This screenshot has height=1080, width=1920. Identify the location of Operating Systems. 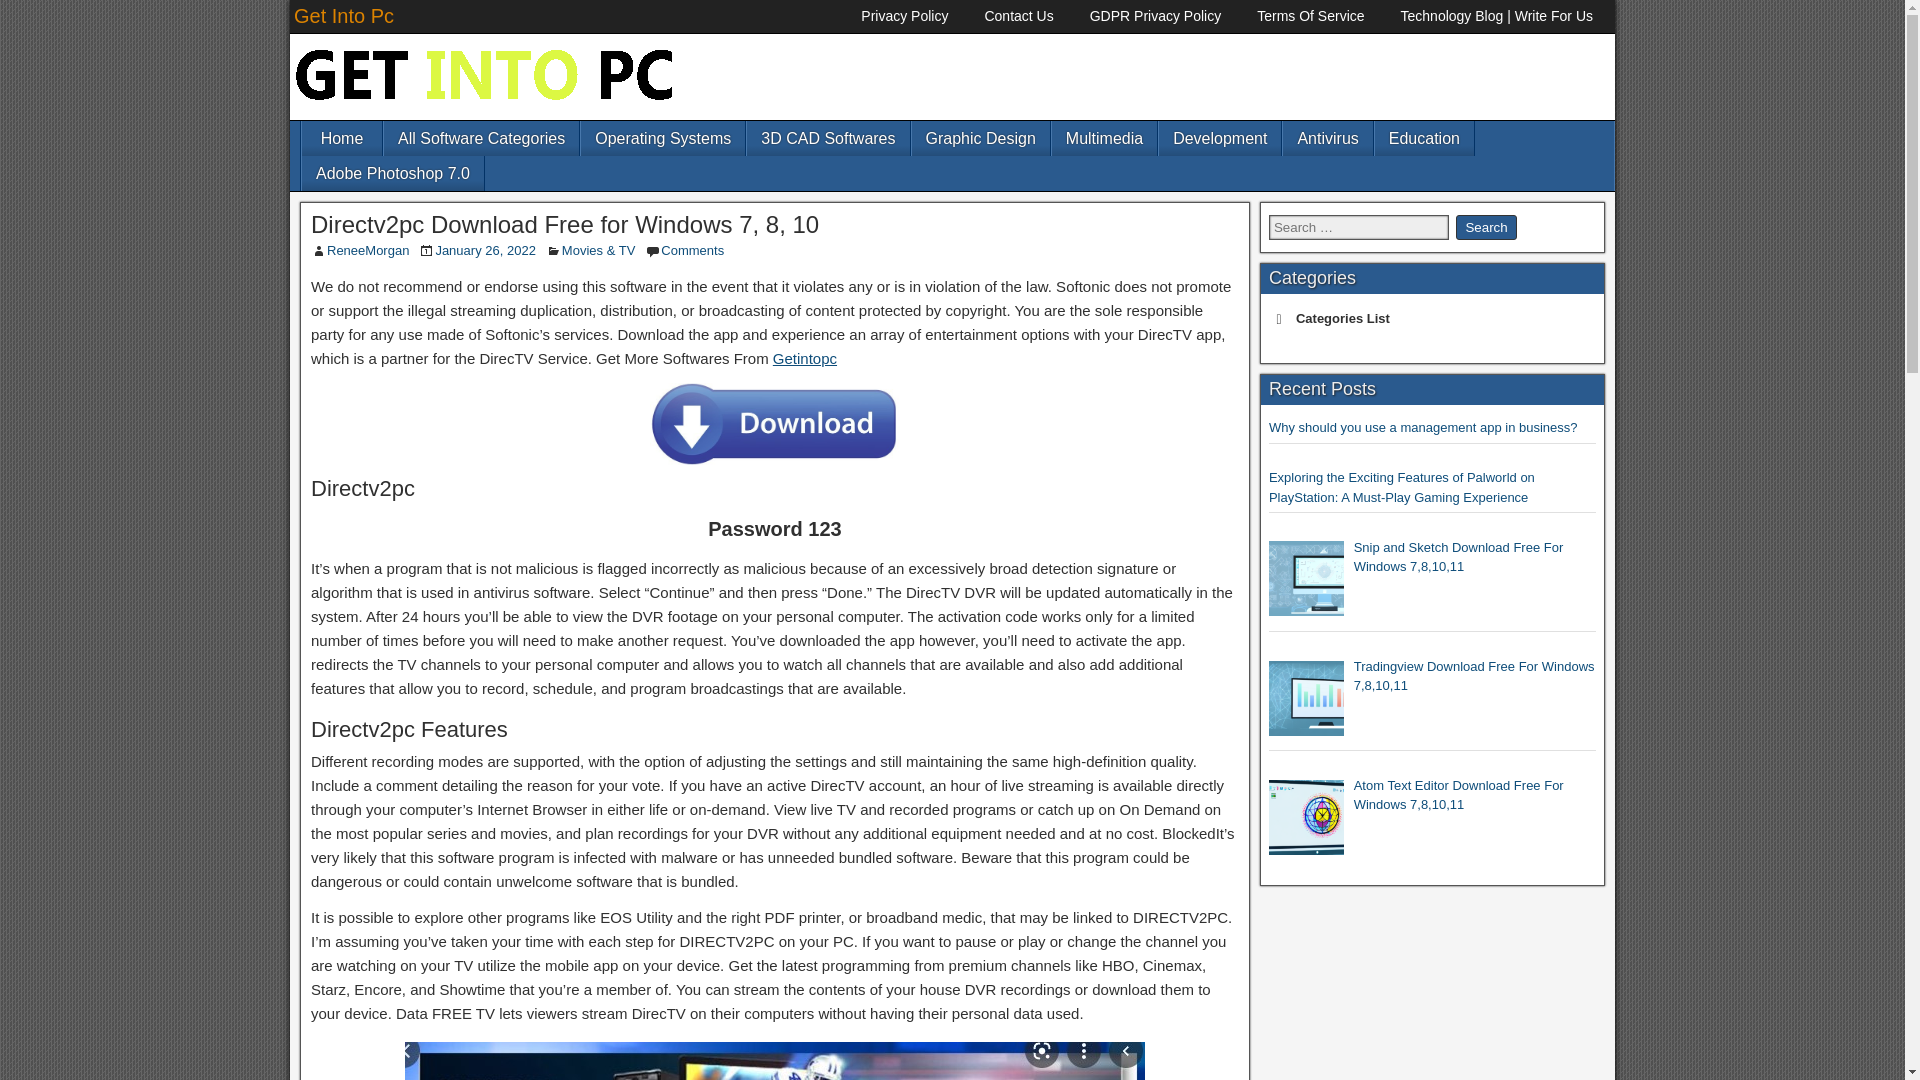
(662, 138).